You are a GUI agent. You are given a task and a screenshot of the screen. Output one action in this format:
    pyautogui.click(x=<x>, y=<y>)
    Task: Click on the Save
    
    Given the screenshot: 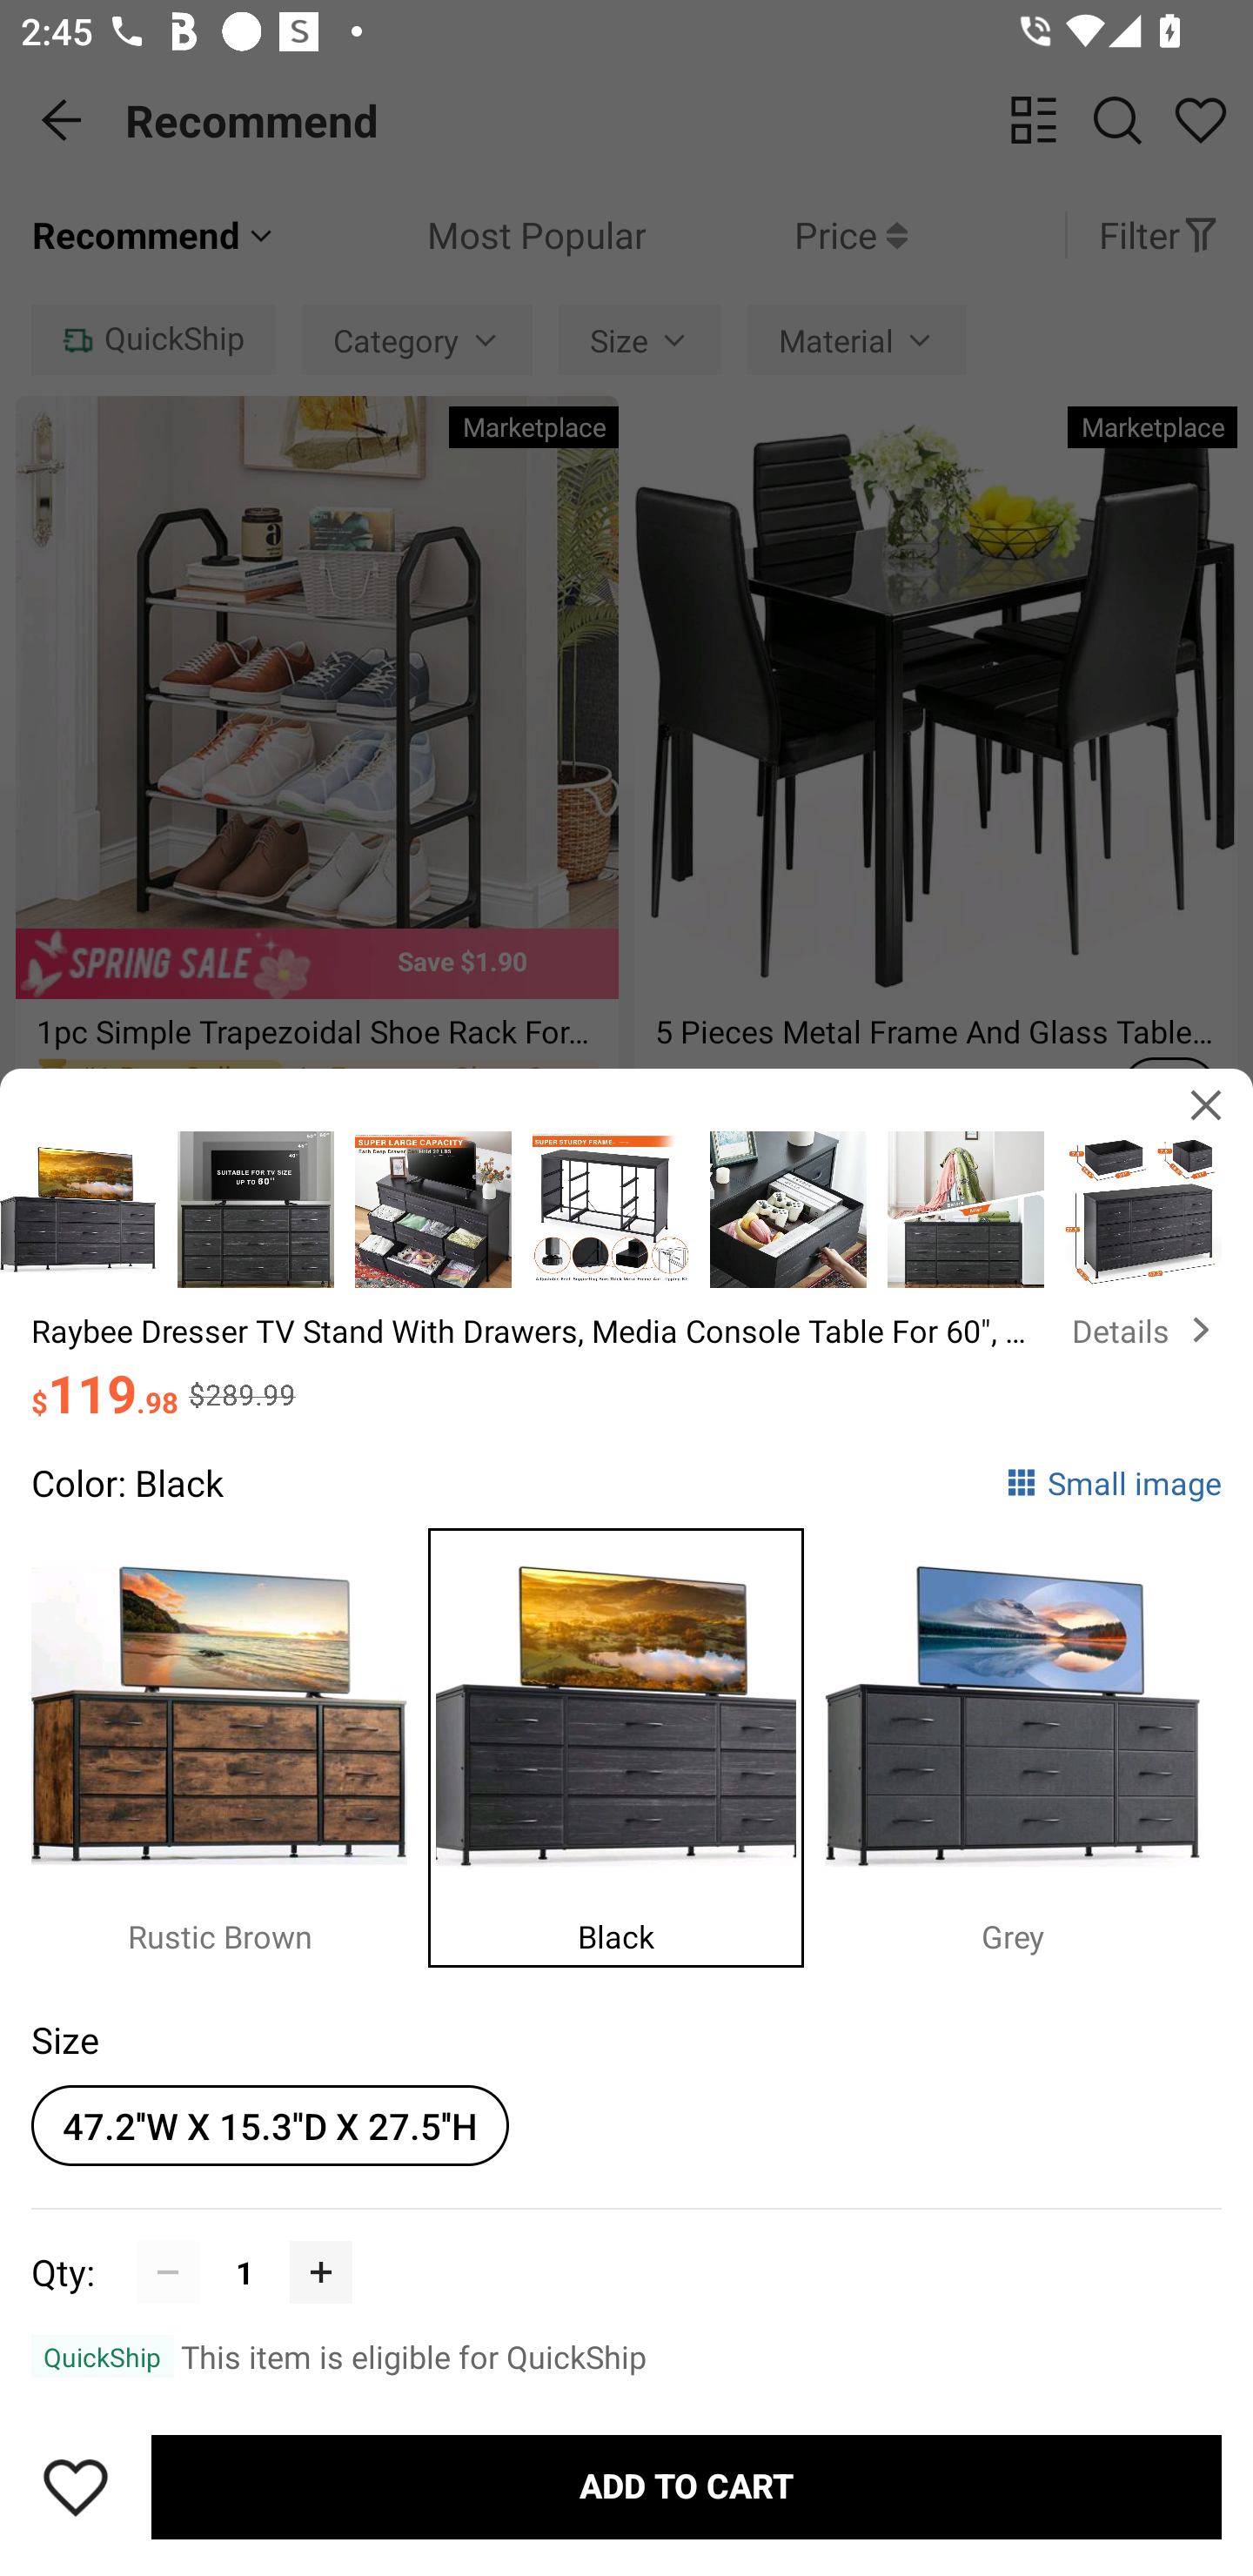 What is the action you would take?
    pyautogui.click(x=76, y=2487)
    